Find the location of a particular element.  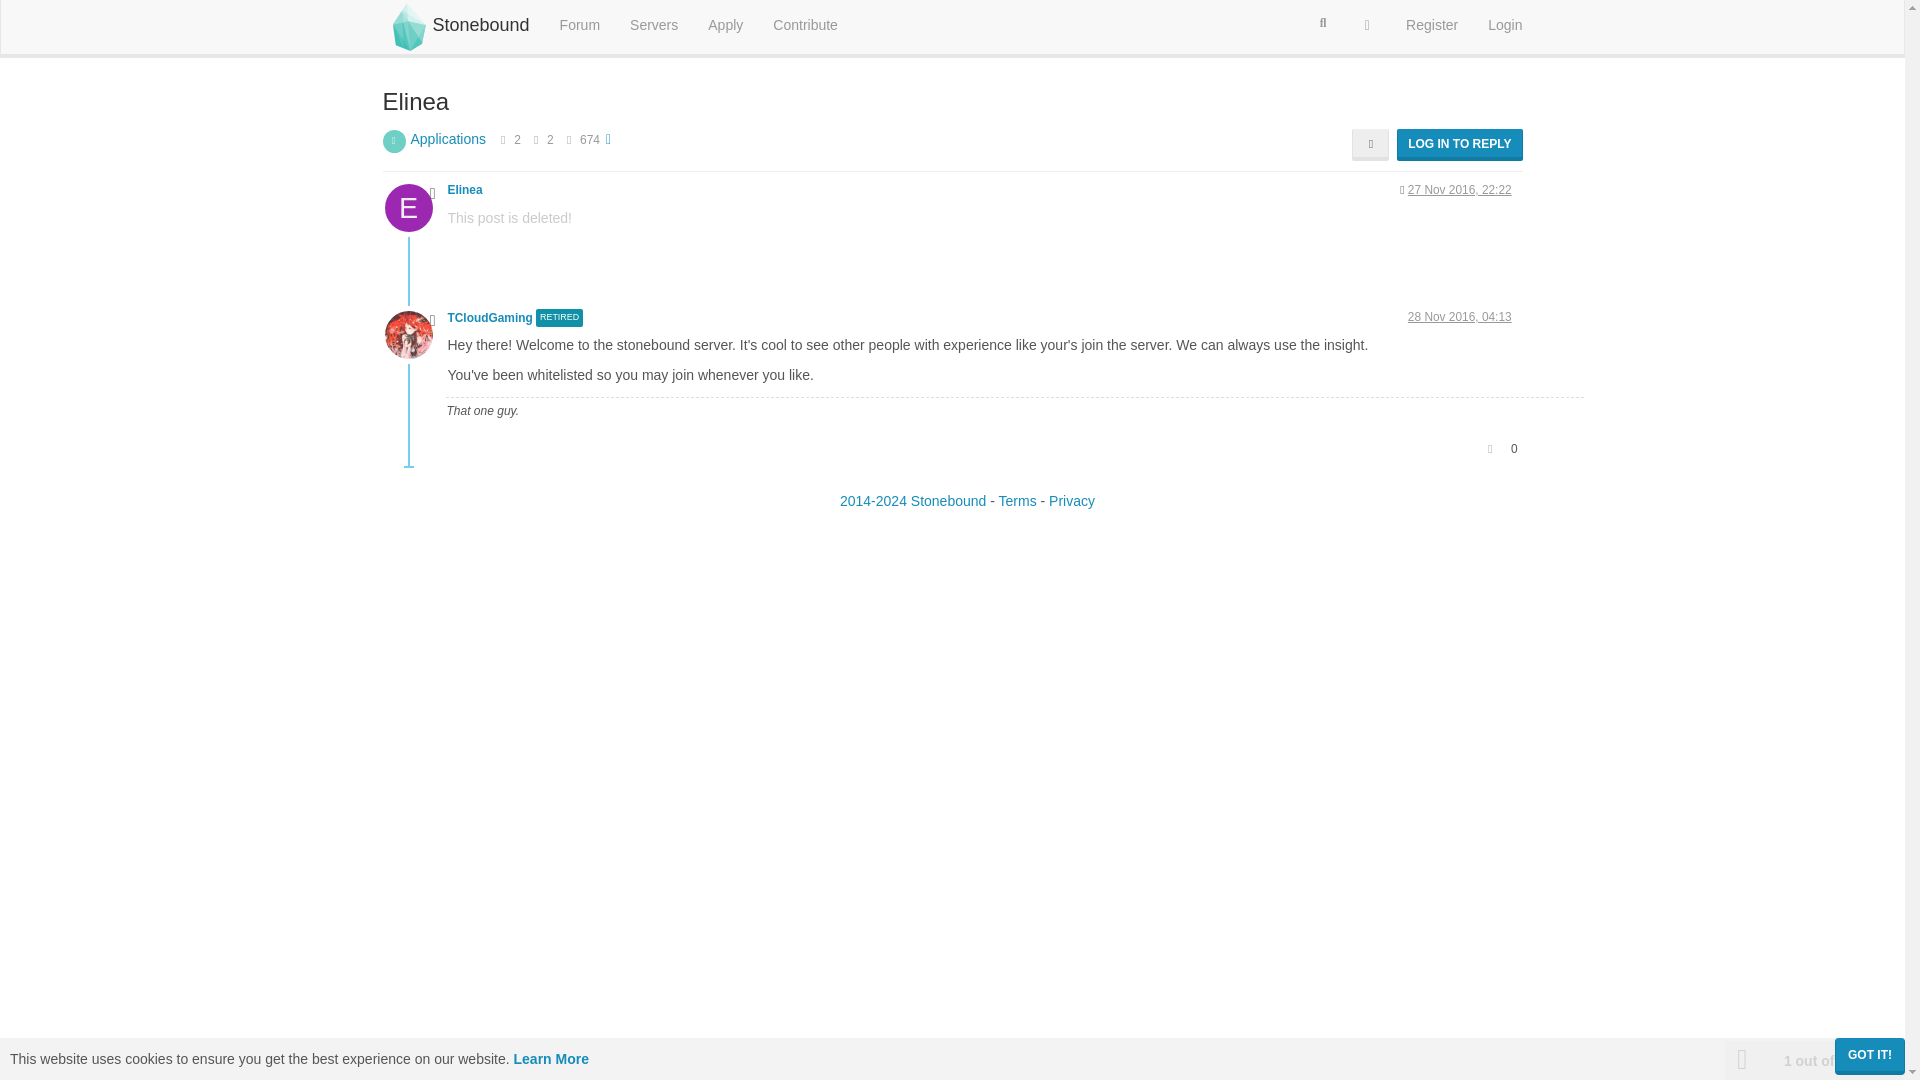

Servers is located at coordinates (654, 24).